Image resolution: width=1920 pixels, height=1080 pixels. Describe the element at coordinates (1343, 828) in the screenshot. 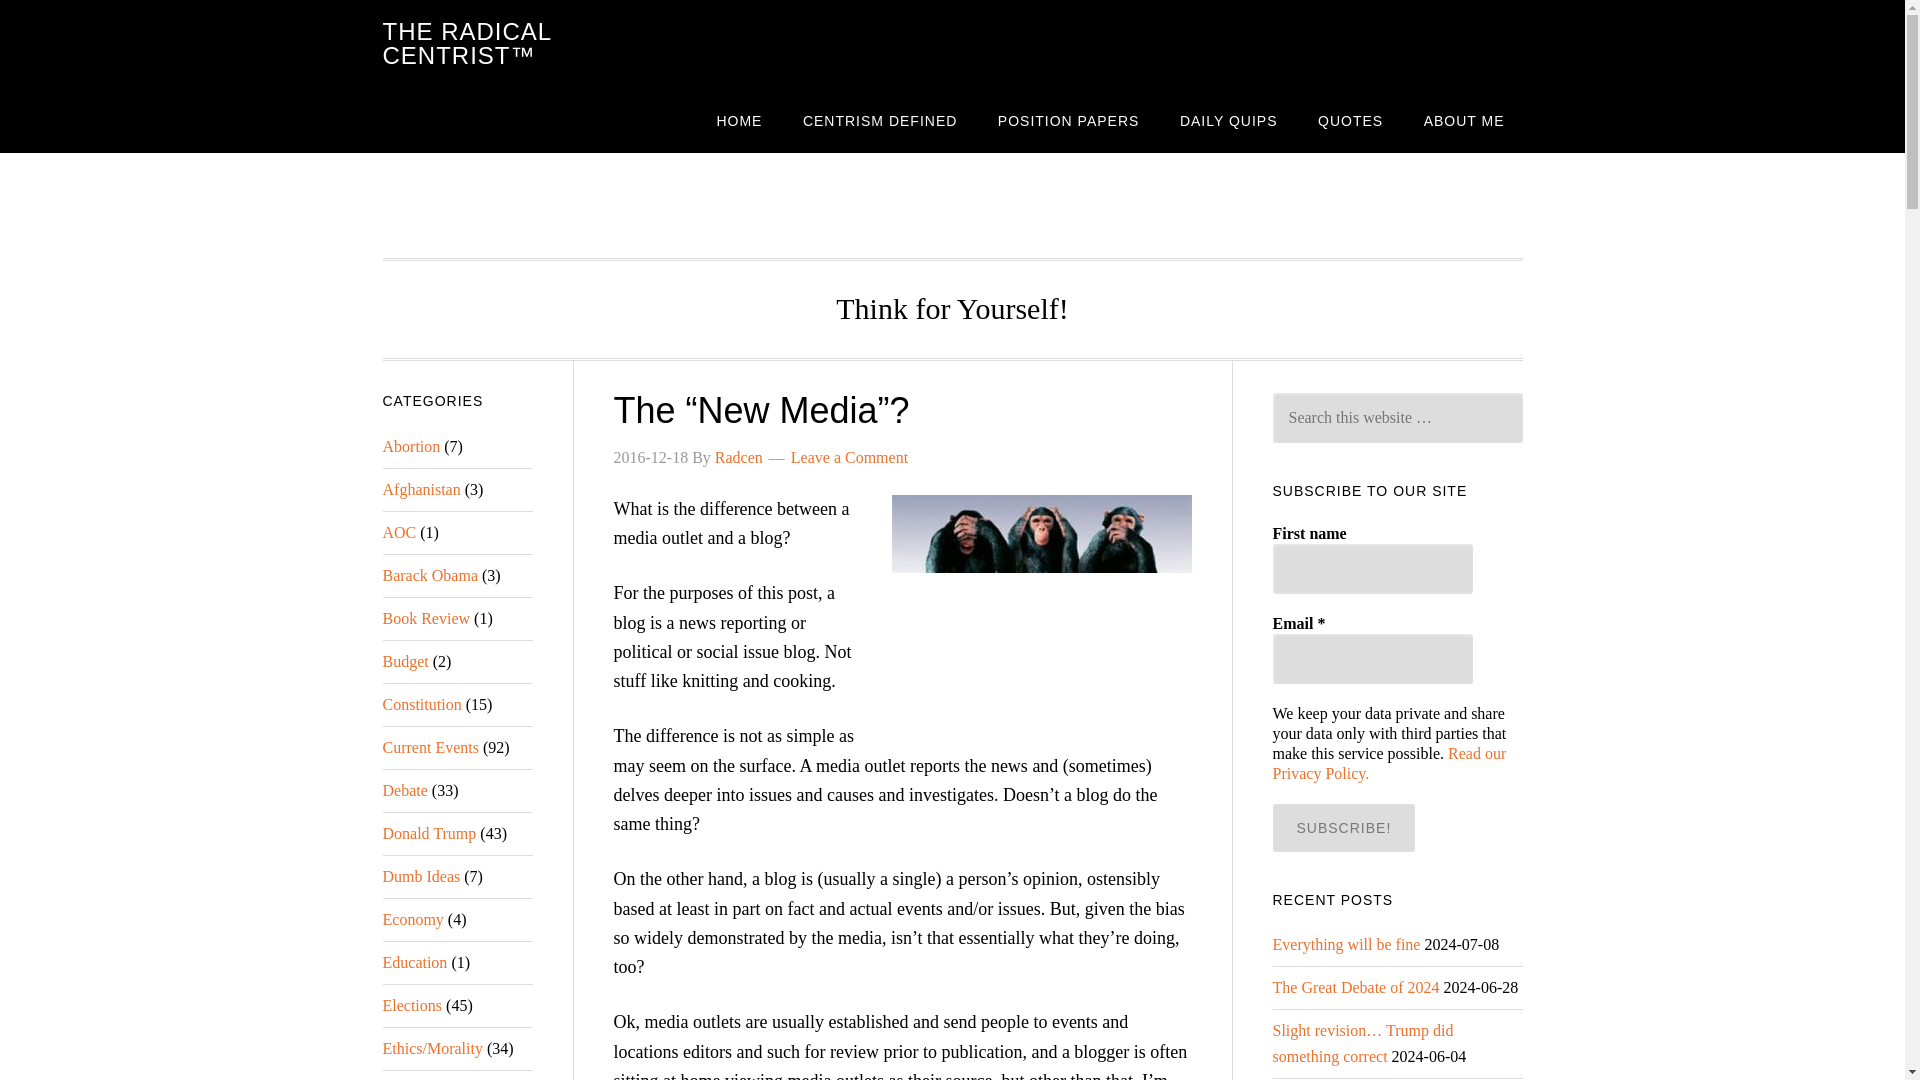

I see `Subscribe!` at that location.